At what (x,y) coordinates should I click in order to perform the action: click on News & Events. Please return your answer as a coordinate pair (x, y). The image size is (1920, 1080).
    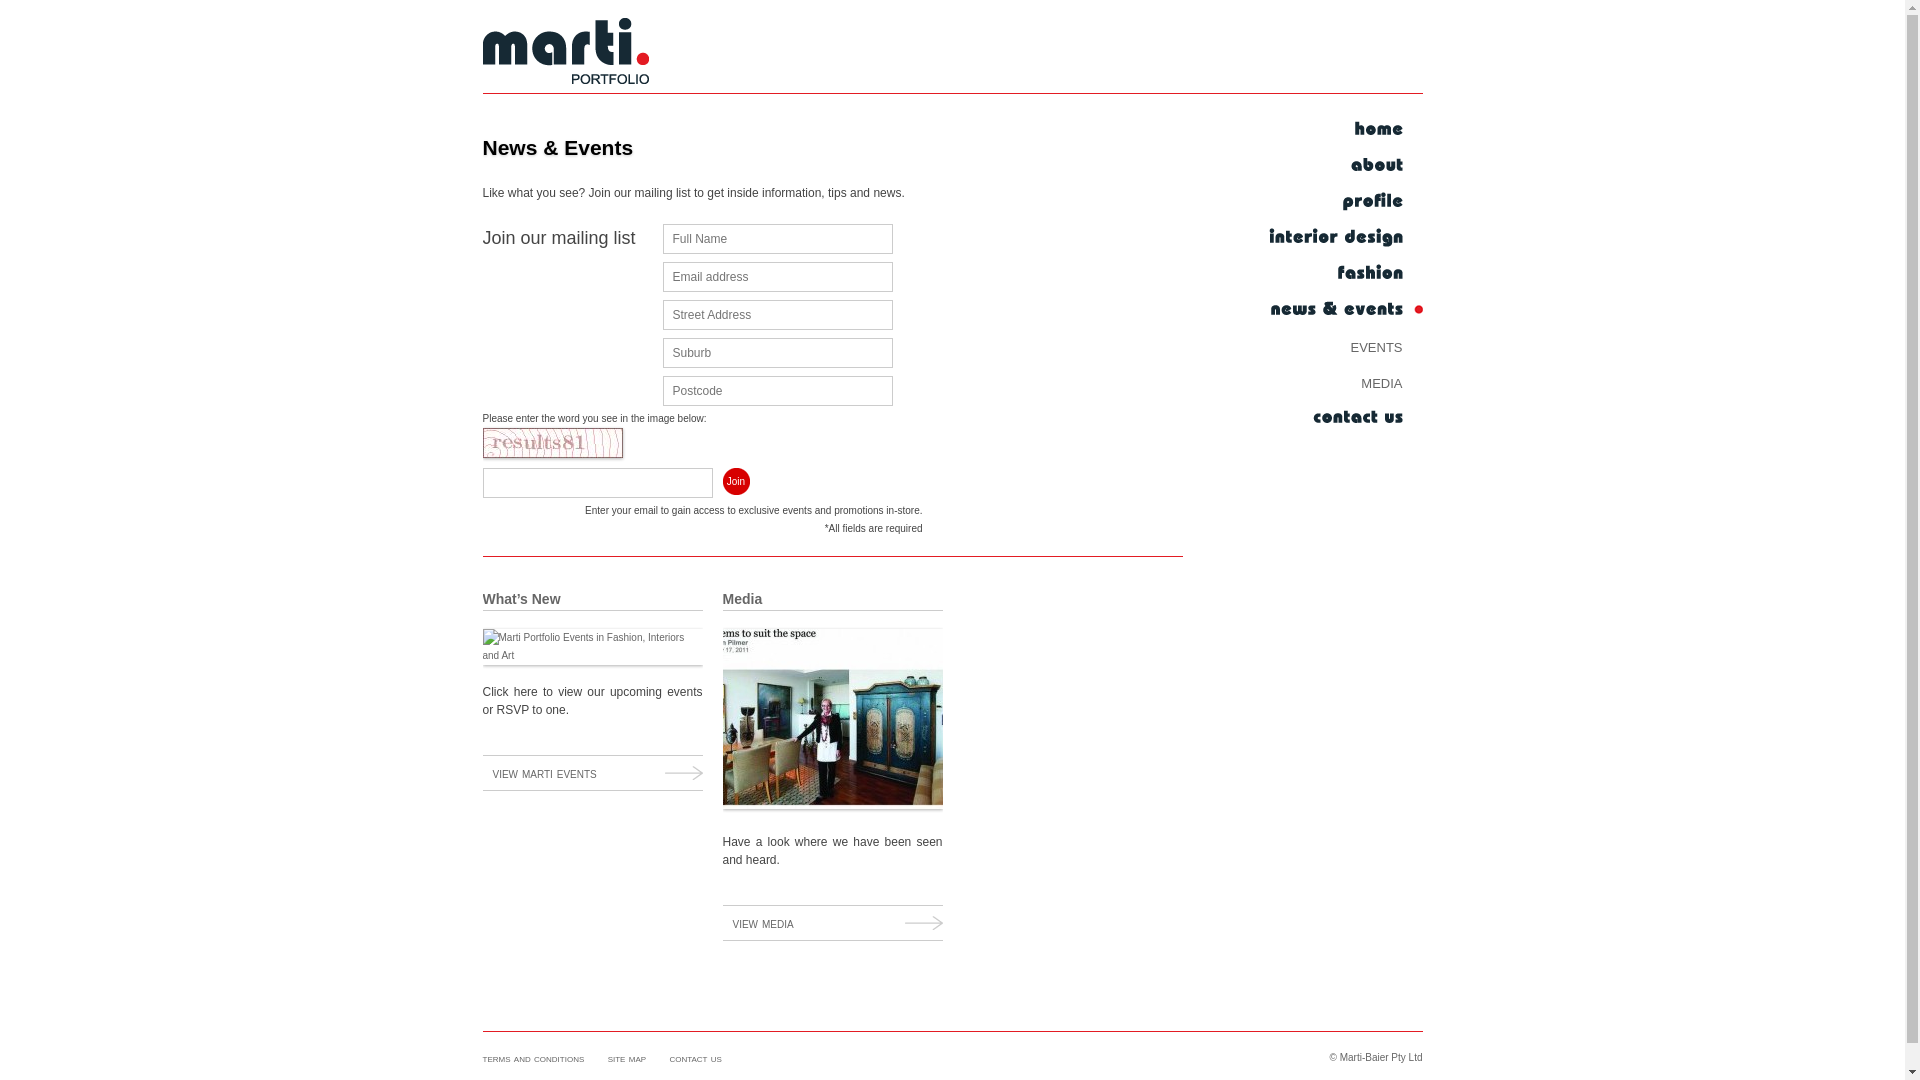
    Looking at the image, I should click on (558, 148).